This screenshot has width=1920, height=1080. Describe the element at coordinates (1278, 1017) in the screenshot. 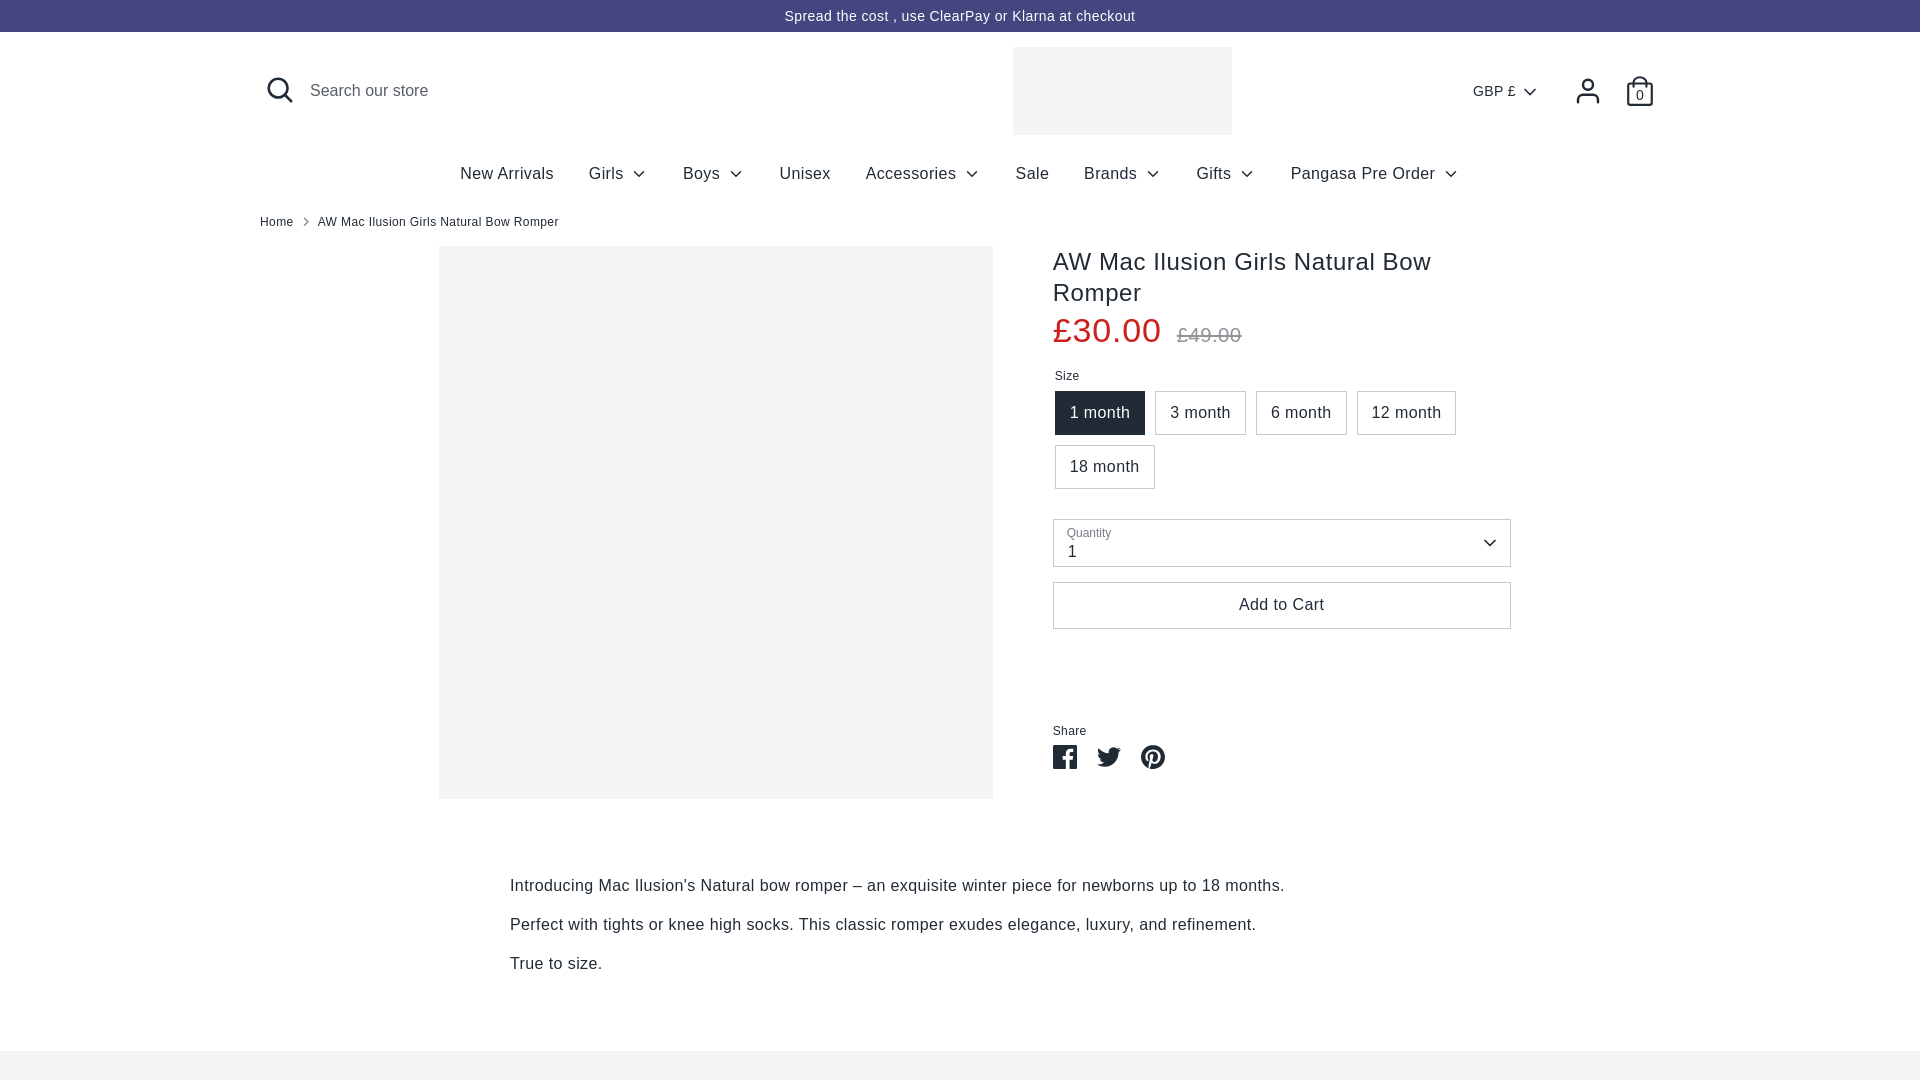

I see `Apple Pay` at that location.